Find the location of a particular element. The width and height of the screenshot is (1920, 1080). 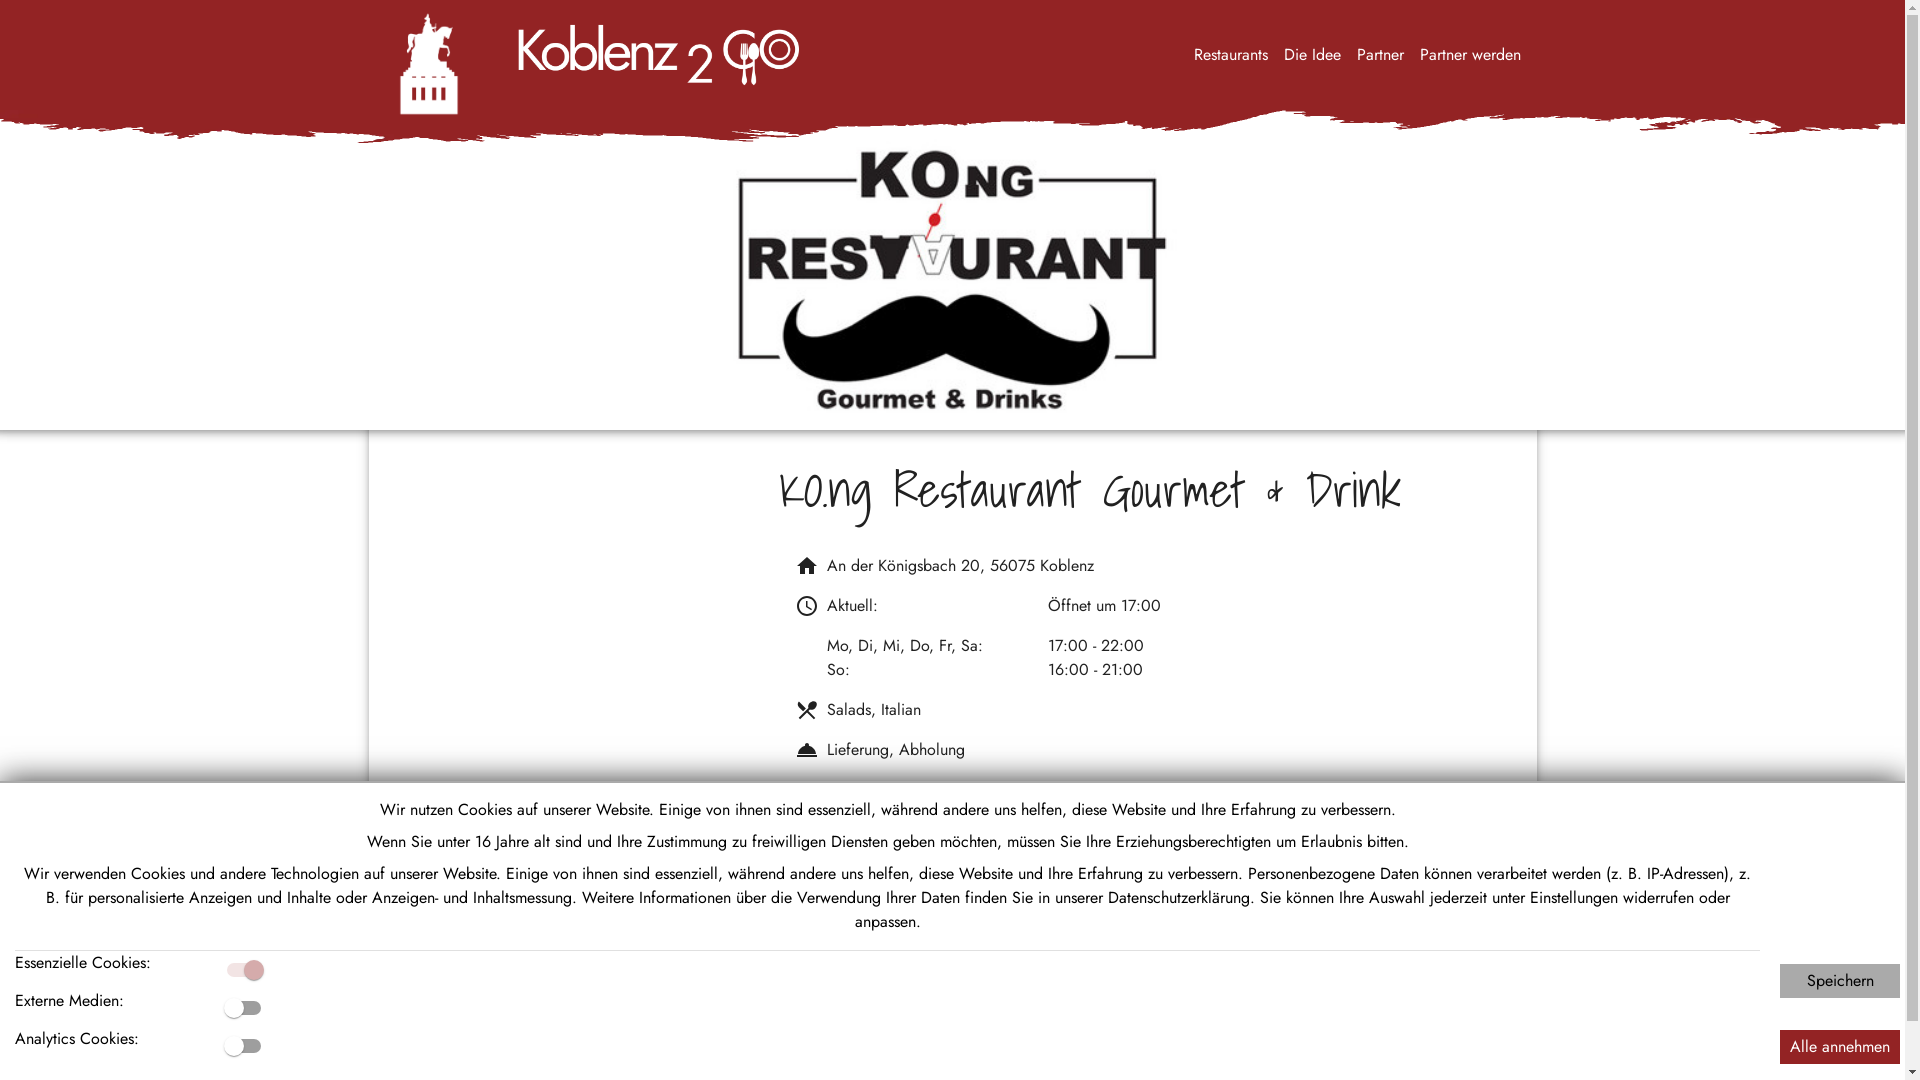

Partner is located at coordinates (1380, 55).